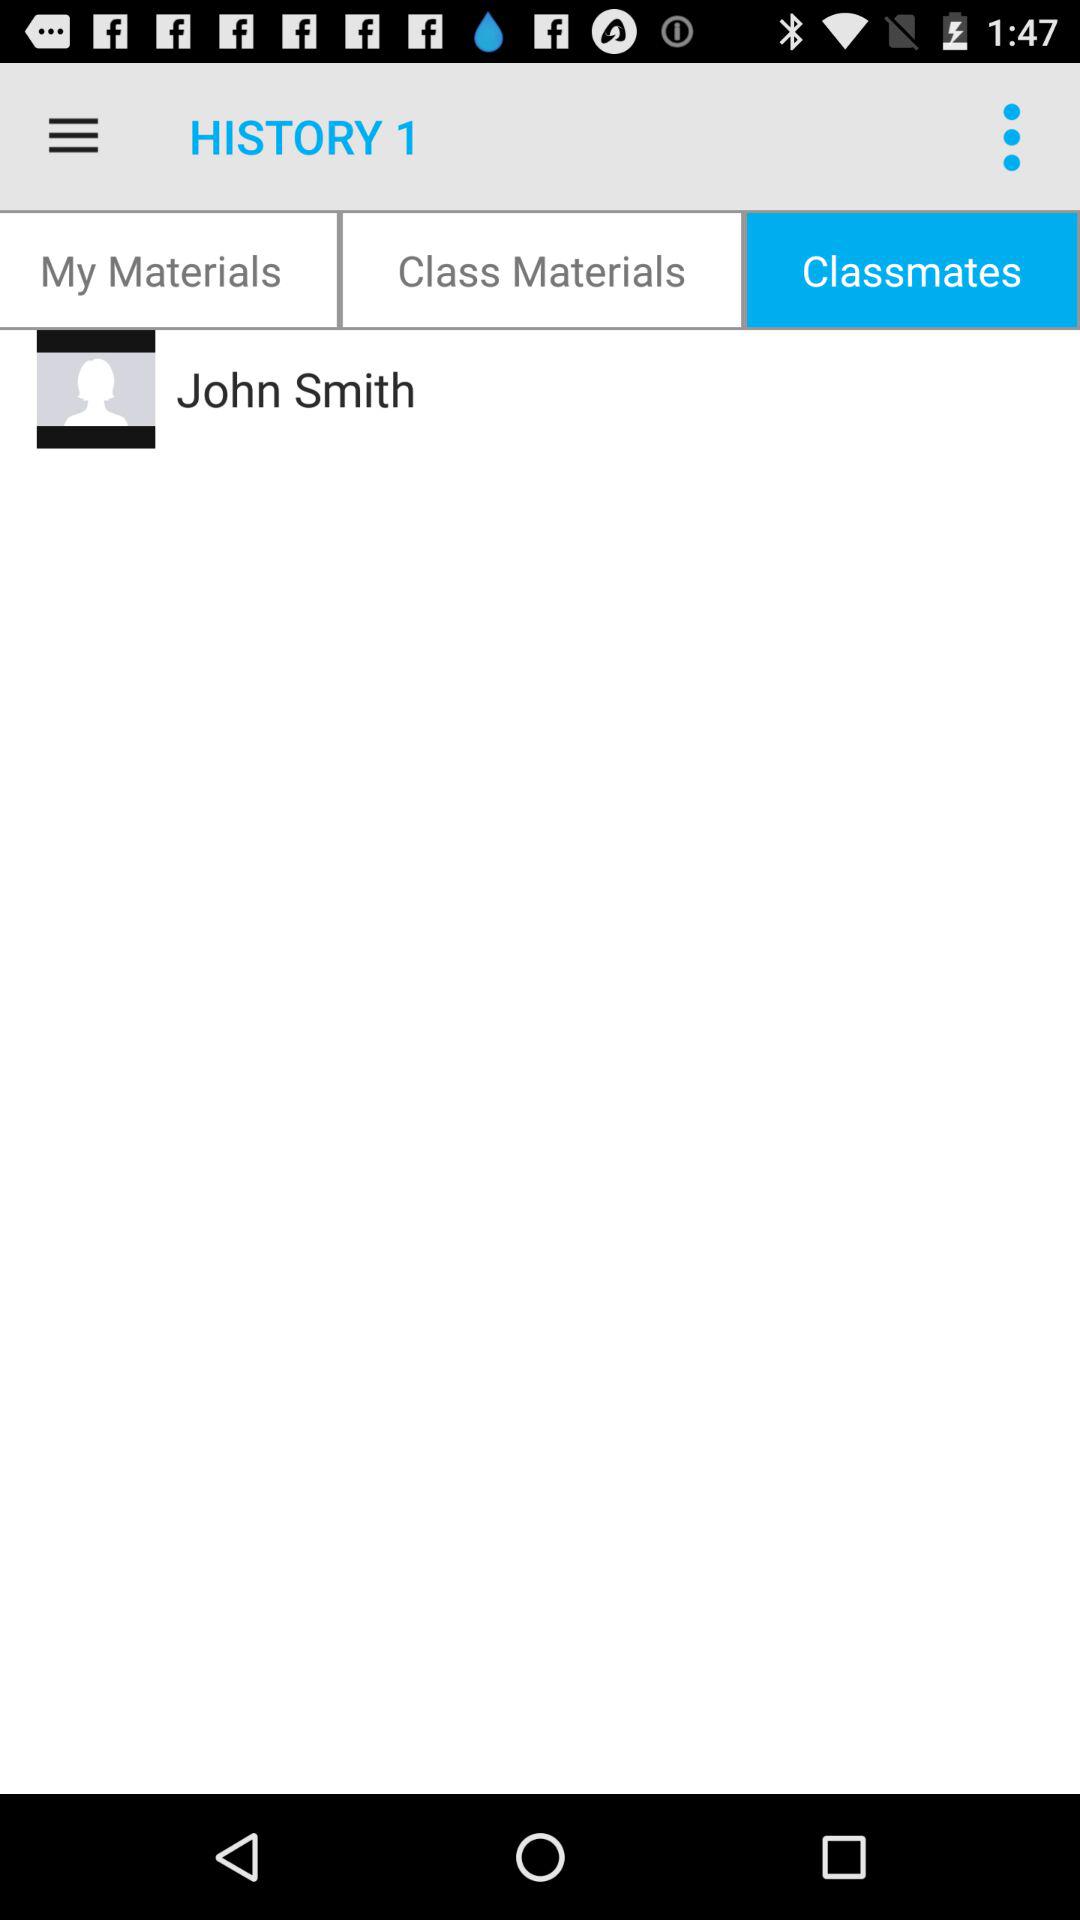  What do you see at coordinates (542, 270) in the screenshot?
I see `click the icon above the john smith` at bounding box center [542, 270].